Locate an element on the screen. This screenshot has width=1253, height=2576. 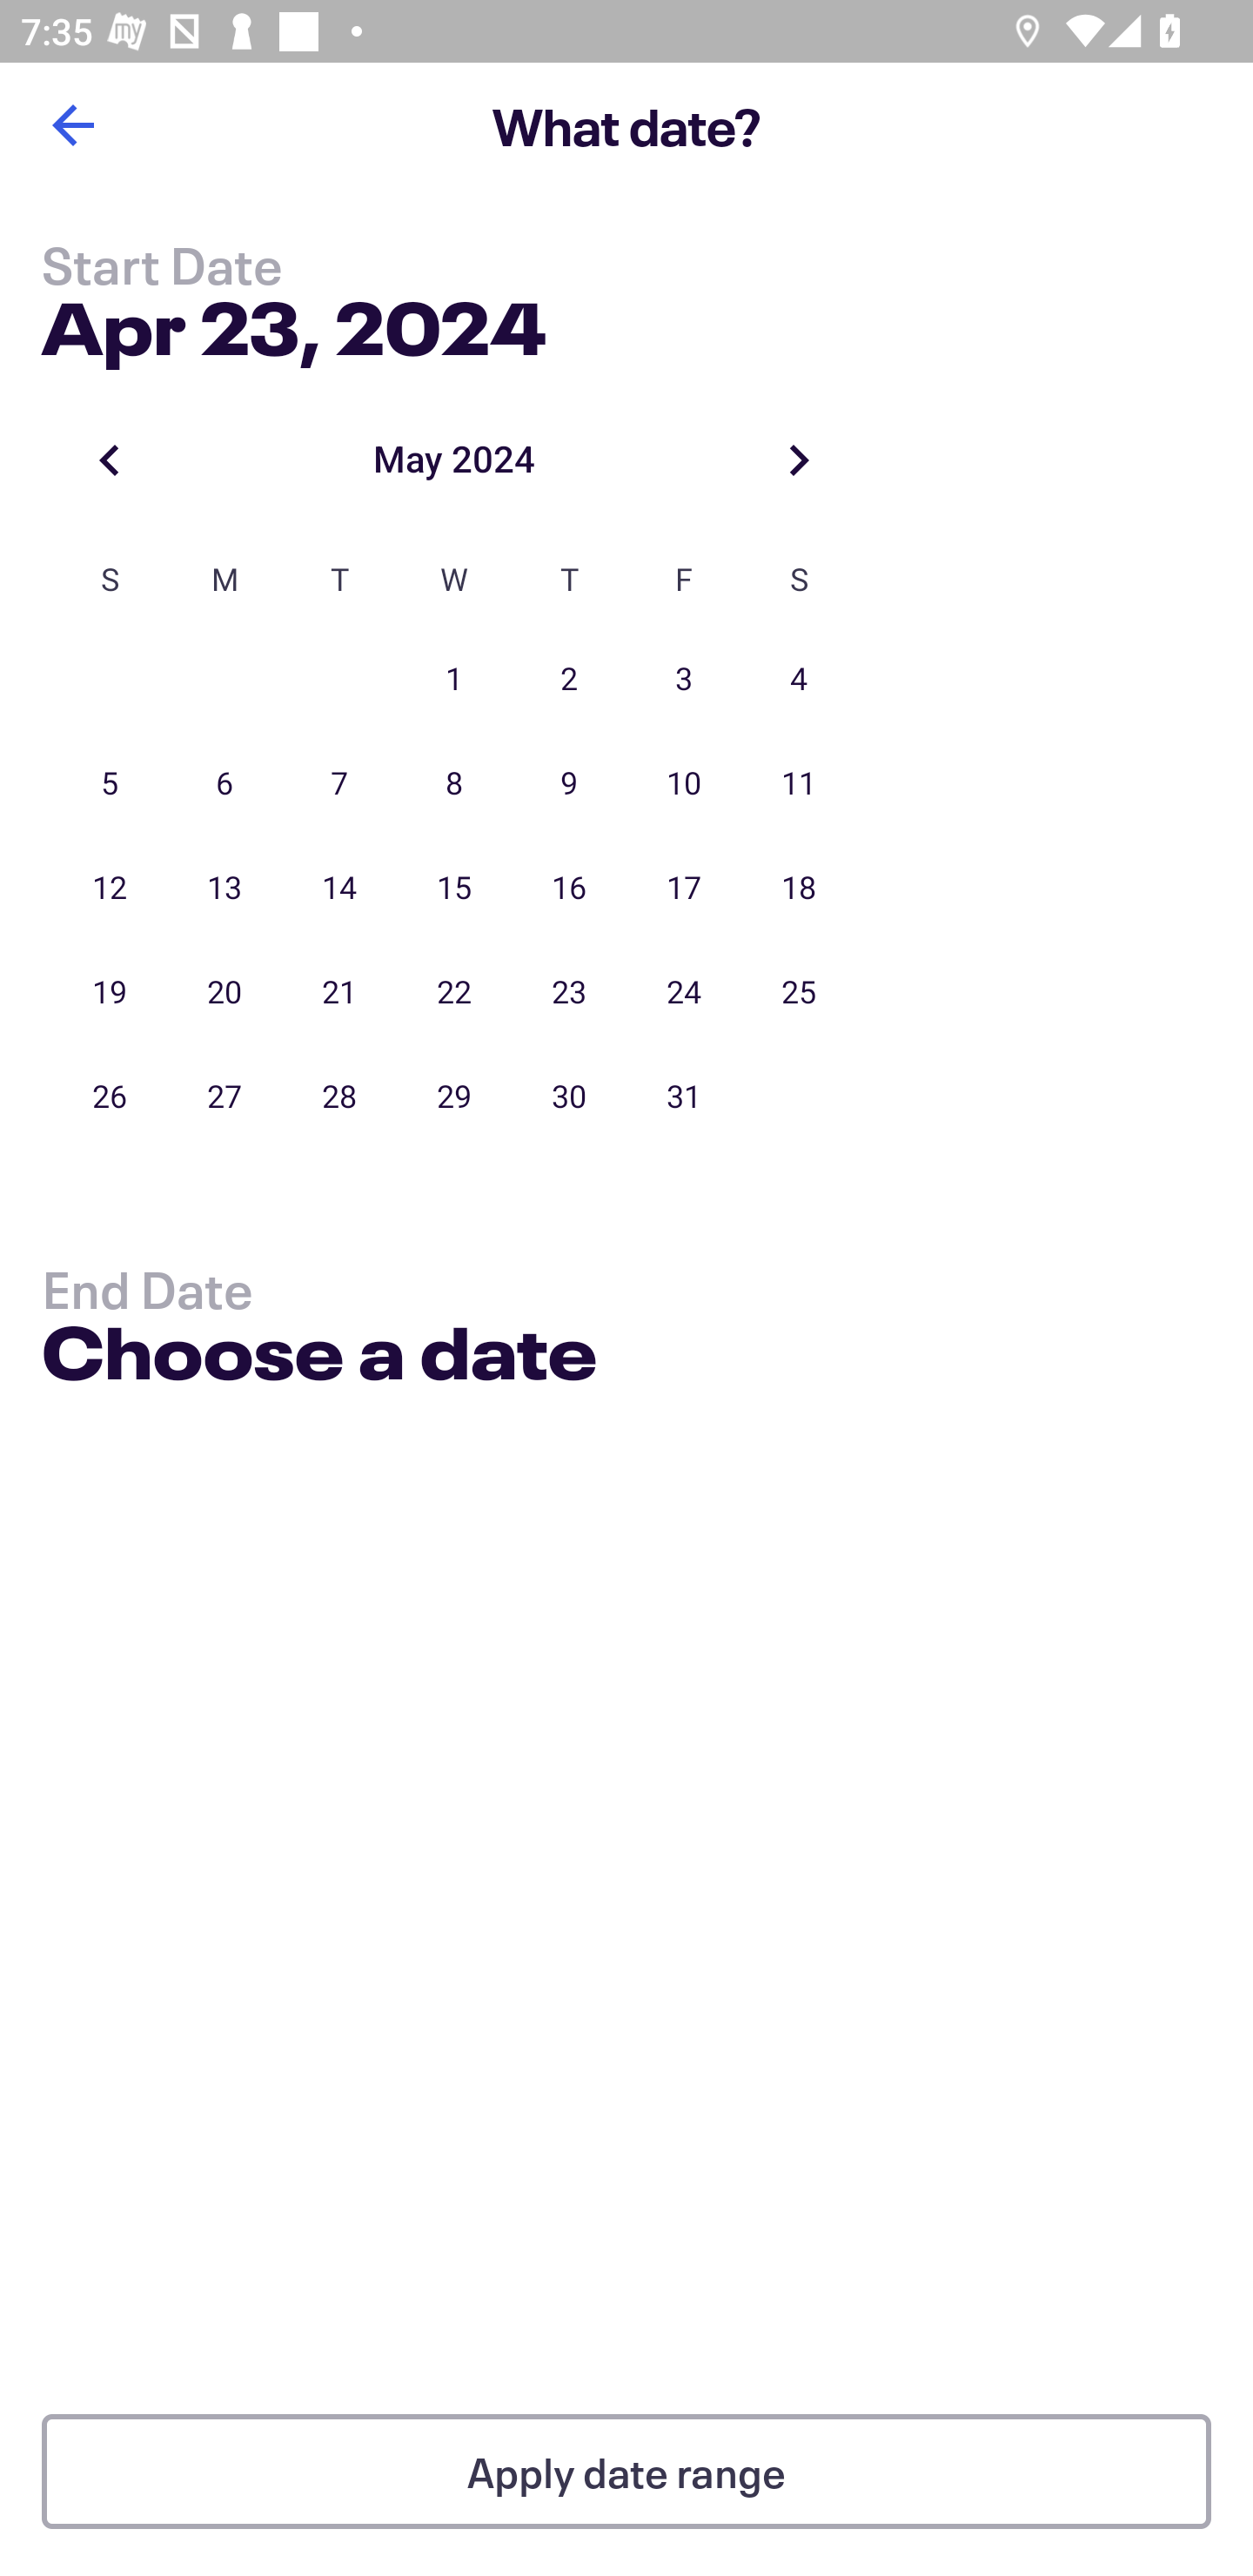
Next month is located at coordinates (799, 460).